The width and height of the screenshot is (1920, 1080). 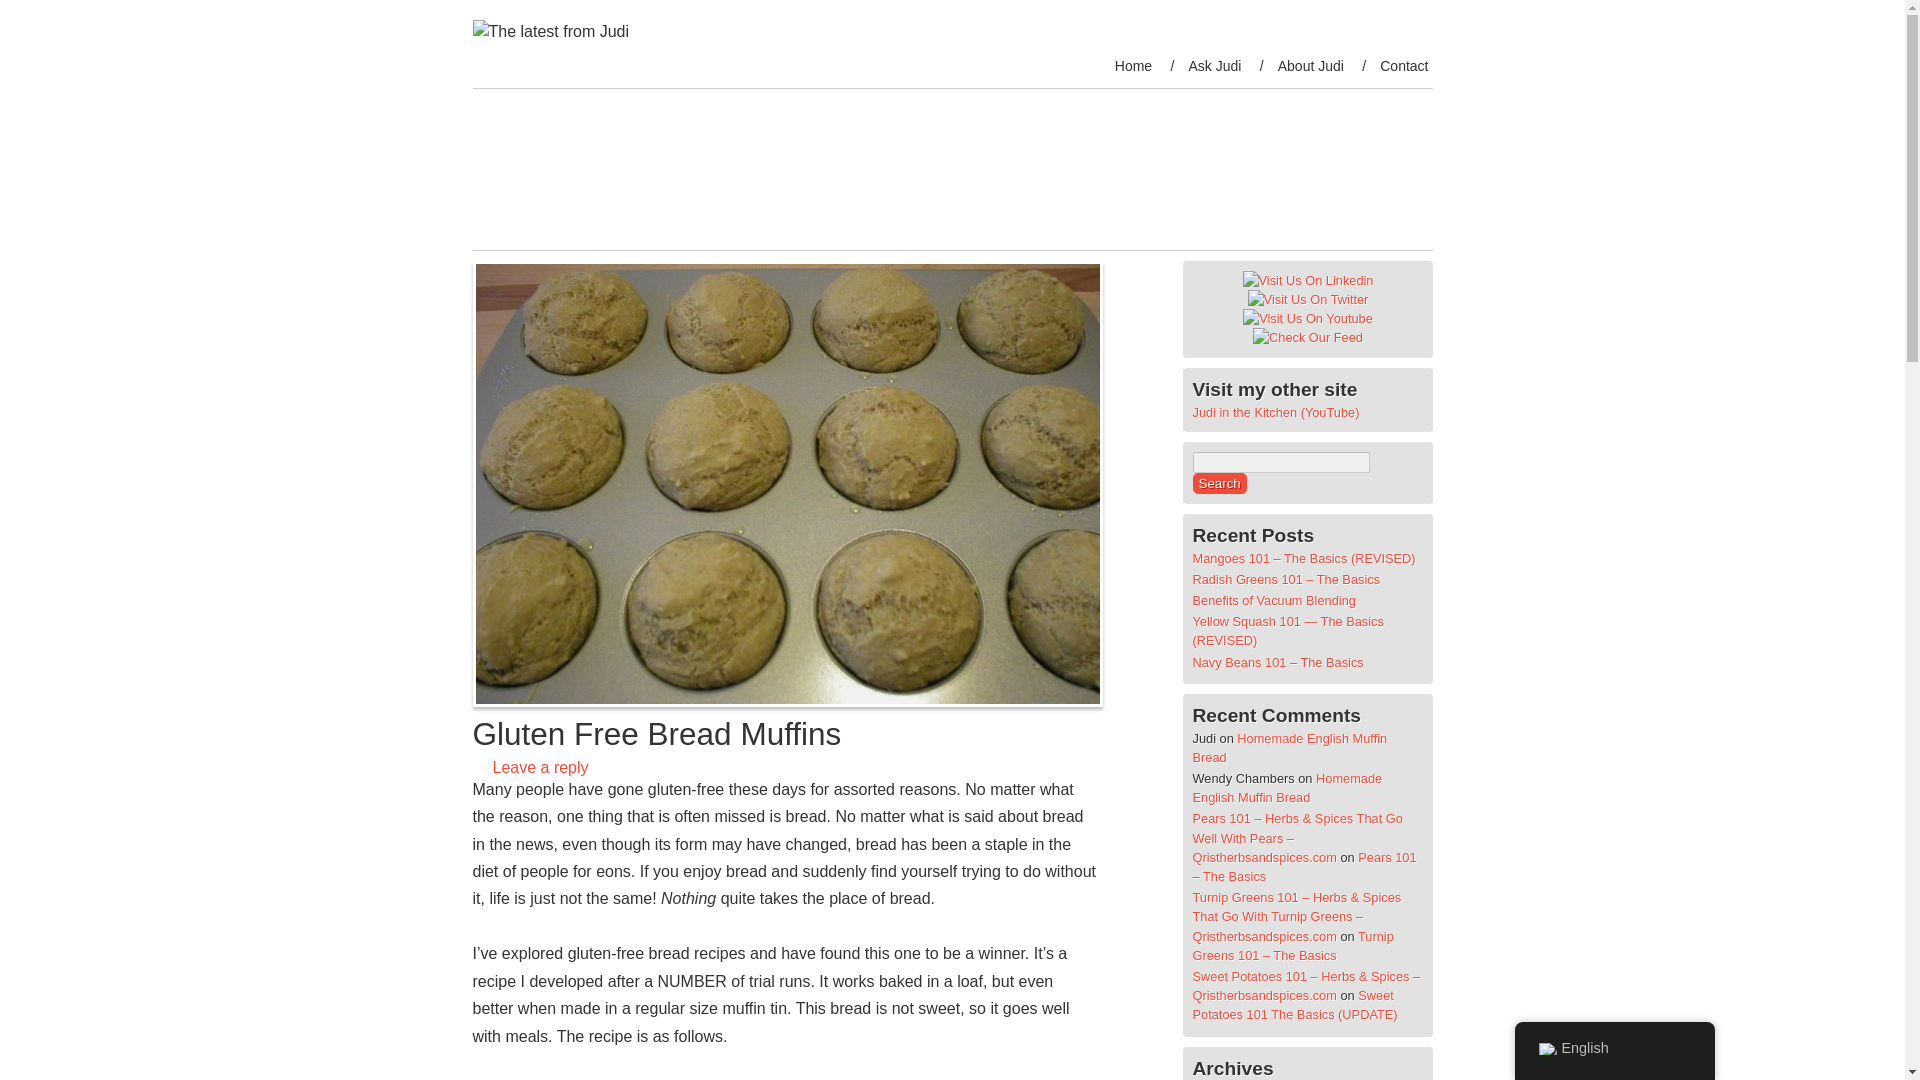 What do you see at coordinates (1307, 337) in the screenshot?
I see `Check Our Feed` at bounding box center [1307, 337].